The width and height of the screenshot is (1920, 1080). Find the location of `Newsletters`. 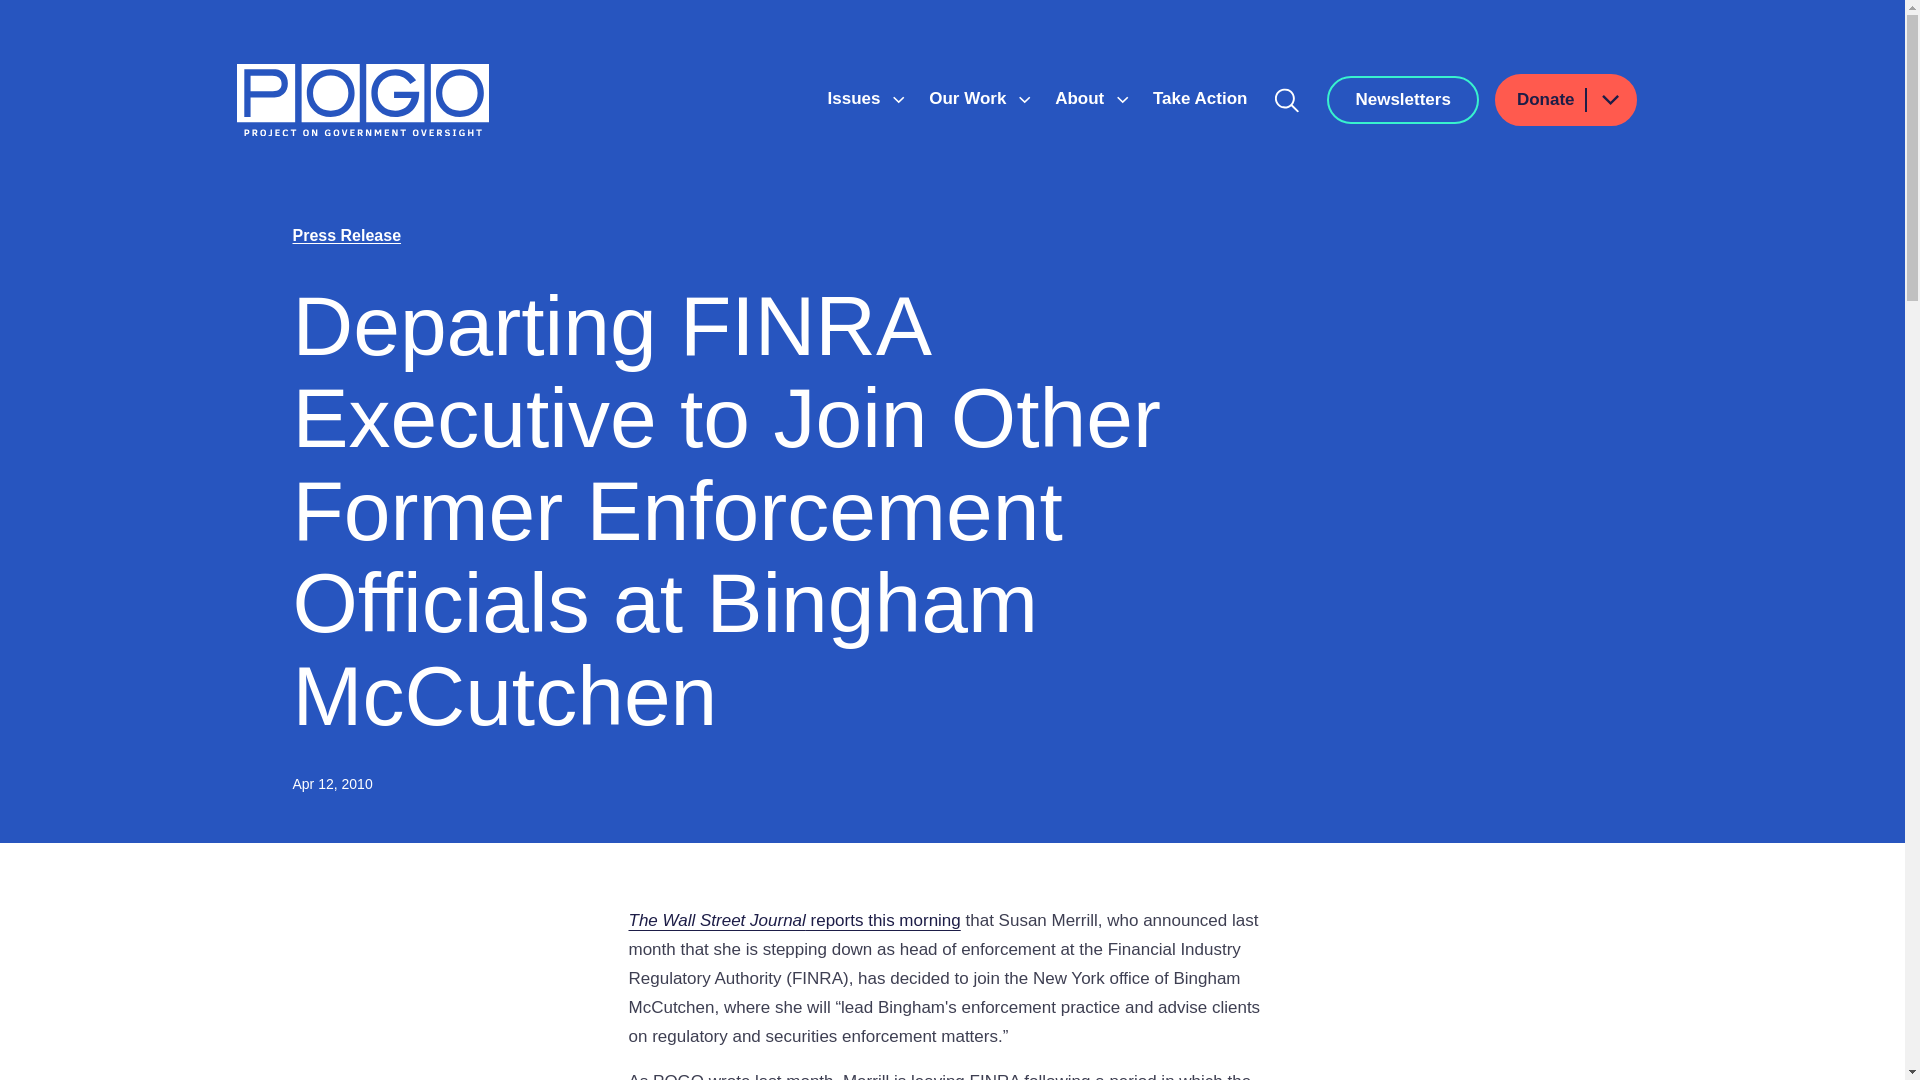

Newsletters is located at coordinates (1402, 100).